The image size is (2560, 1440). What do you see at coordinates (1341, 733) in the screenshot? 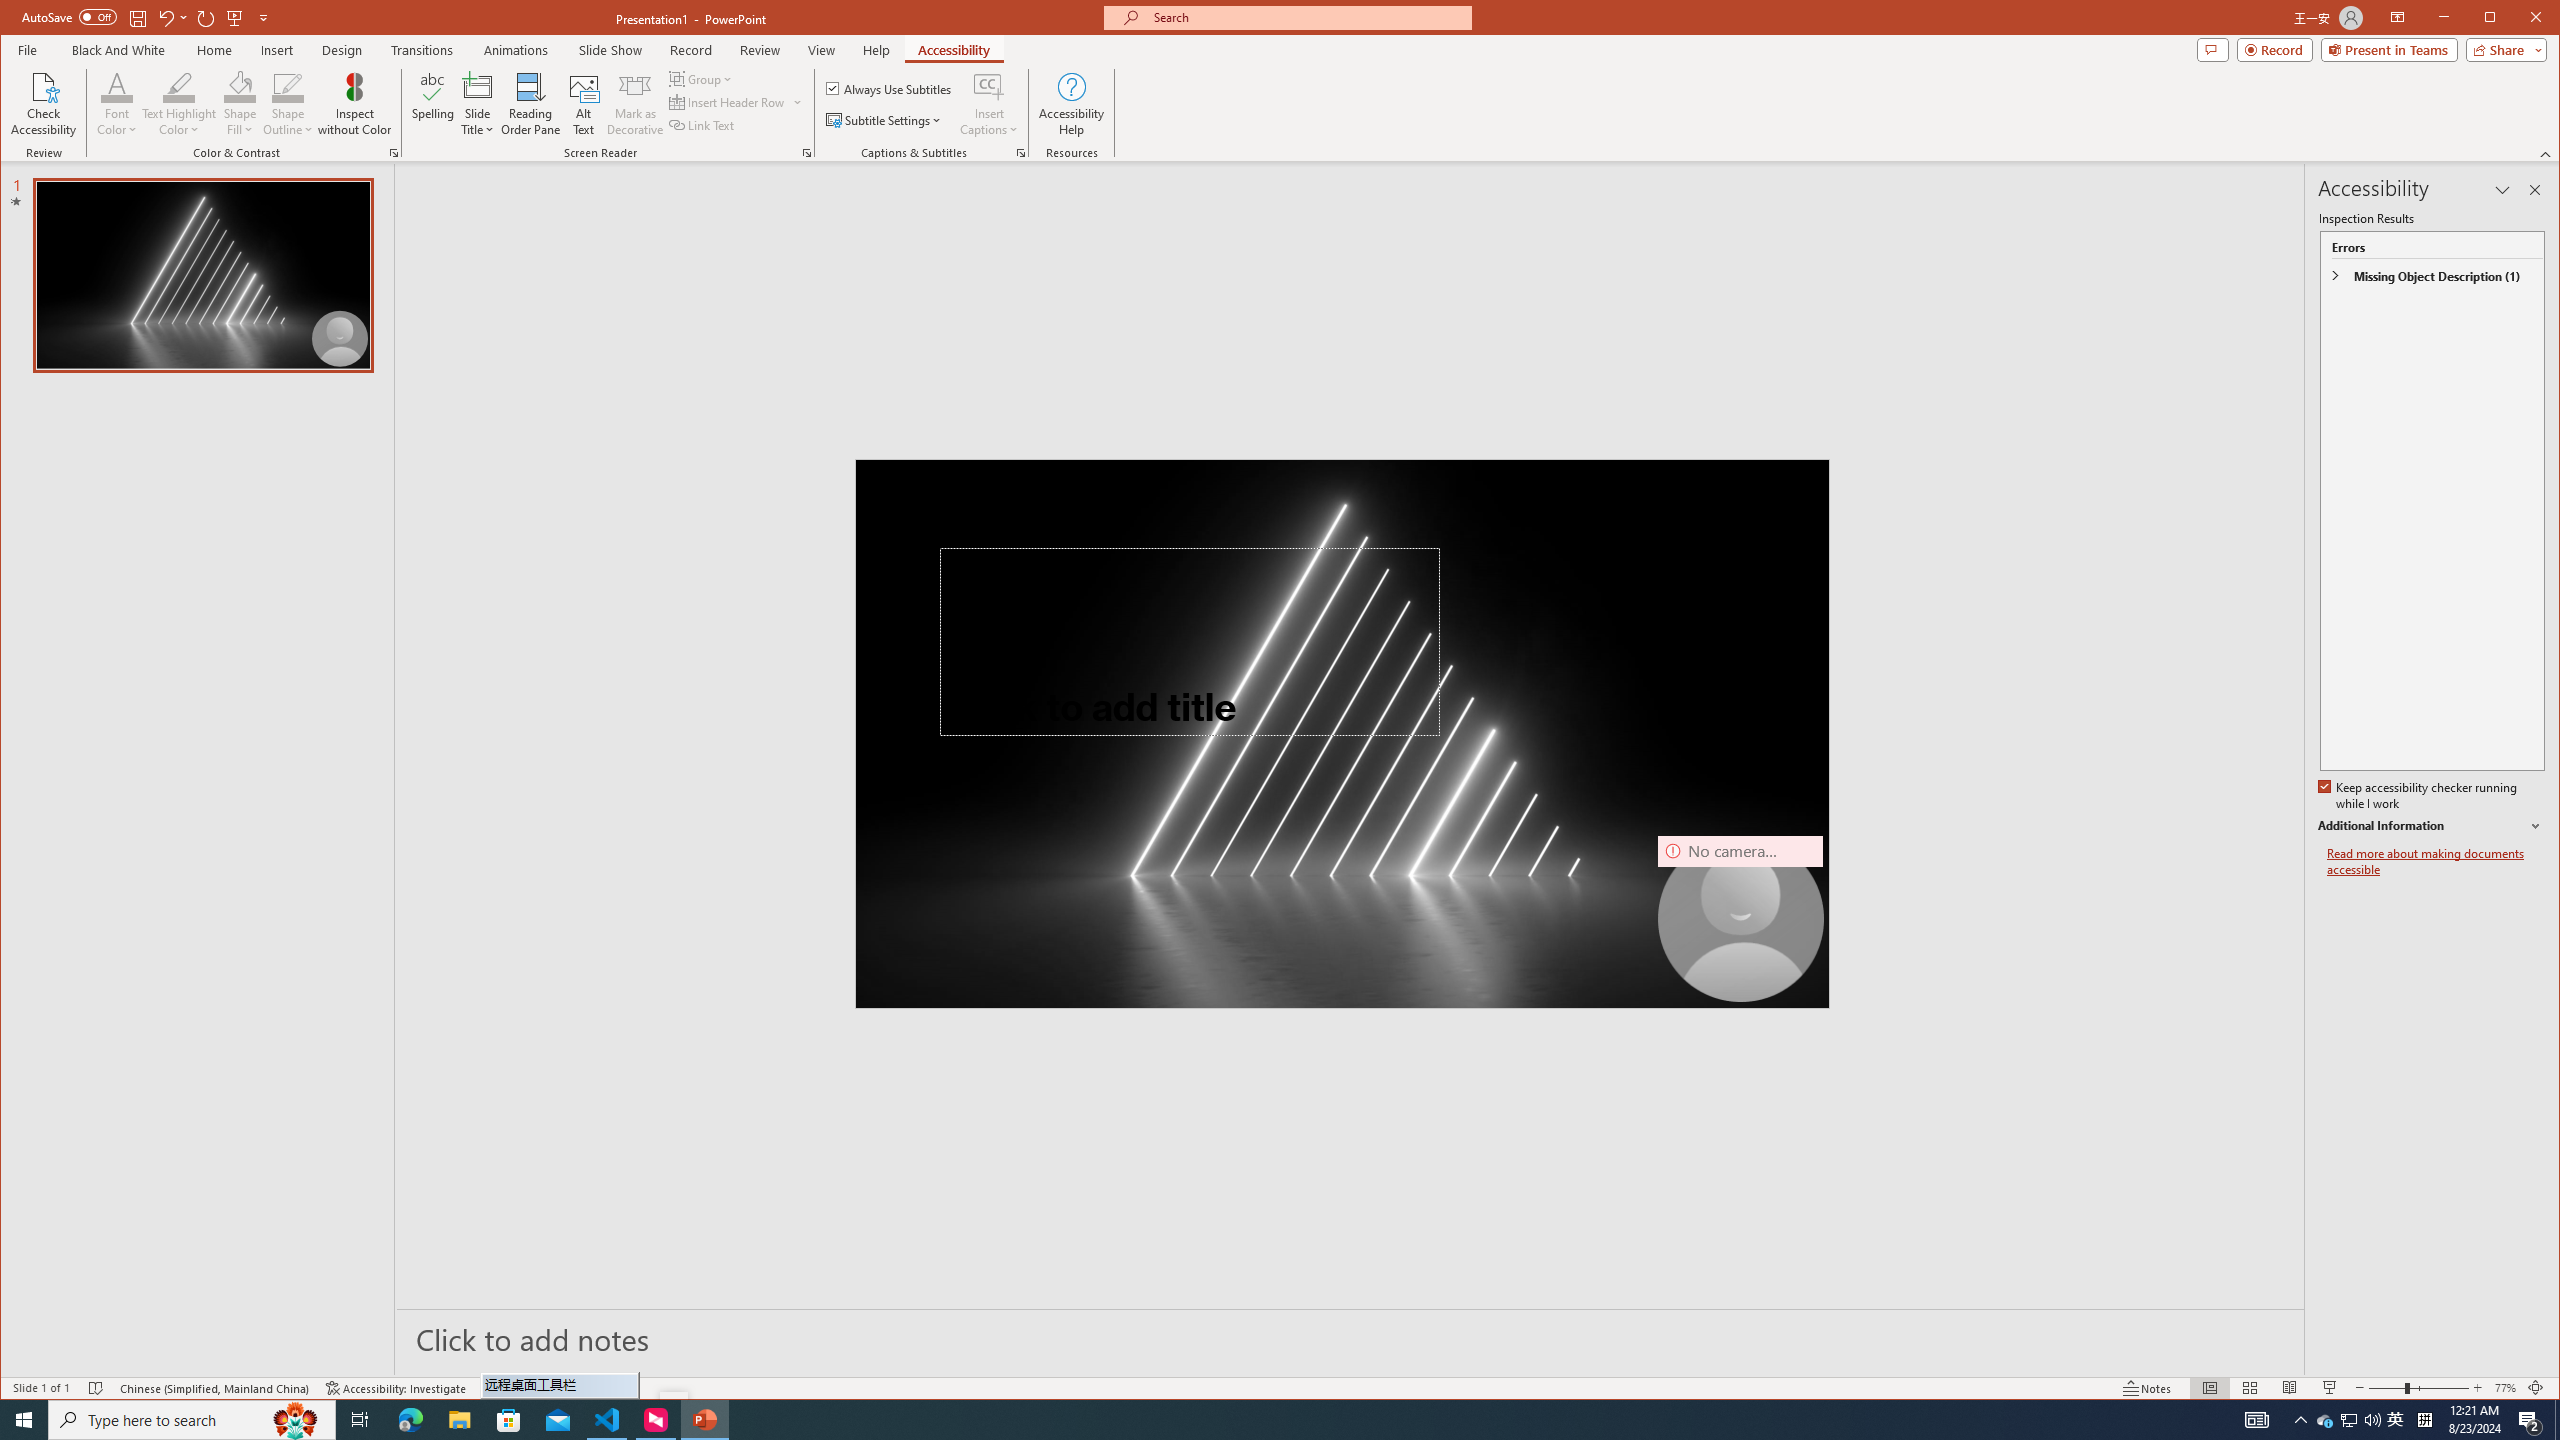
I see `Neon laser lights aligned to form a triangle` at bounding box center [1341, 733].